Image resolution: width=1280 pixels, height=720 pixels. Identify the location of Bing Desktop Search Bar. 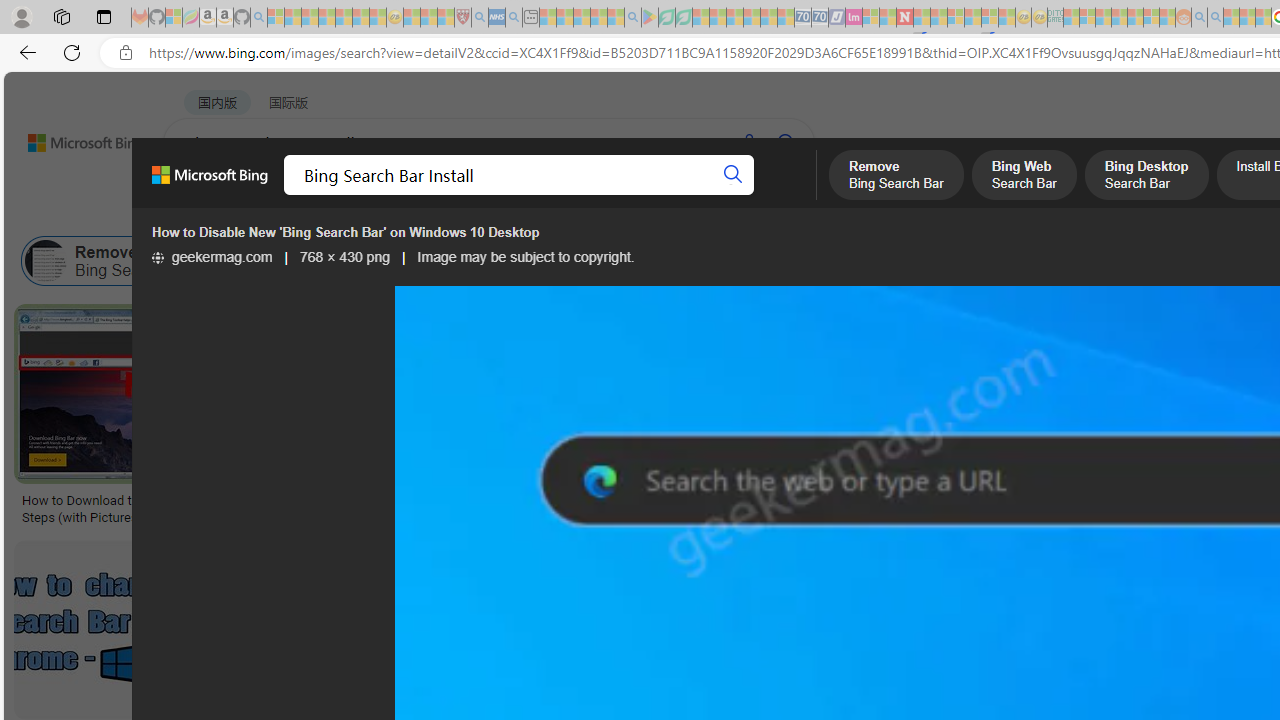
(472, 260).